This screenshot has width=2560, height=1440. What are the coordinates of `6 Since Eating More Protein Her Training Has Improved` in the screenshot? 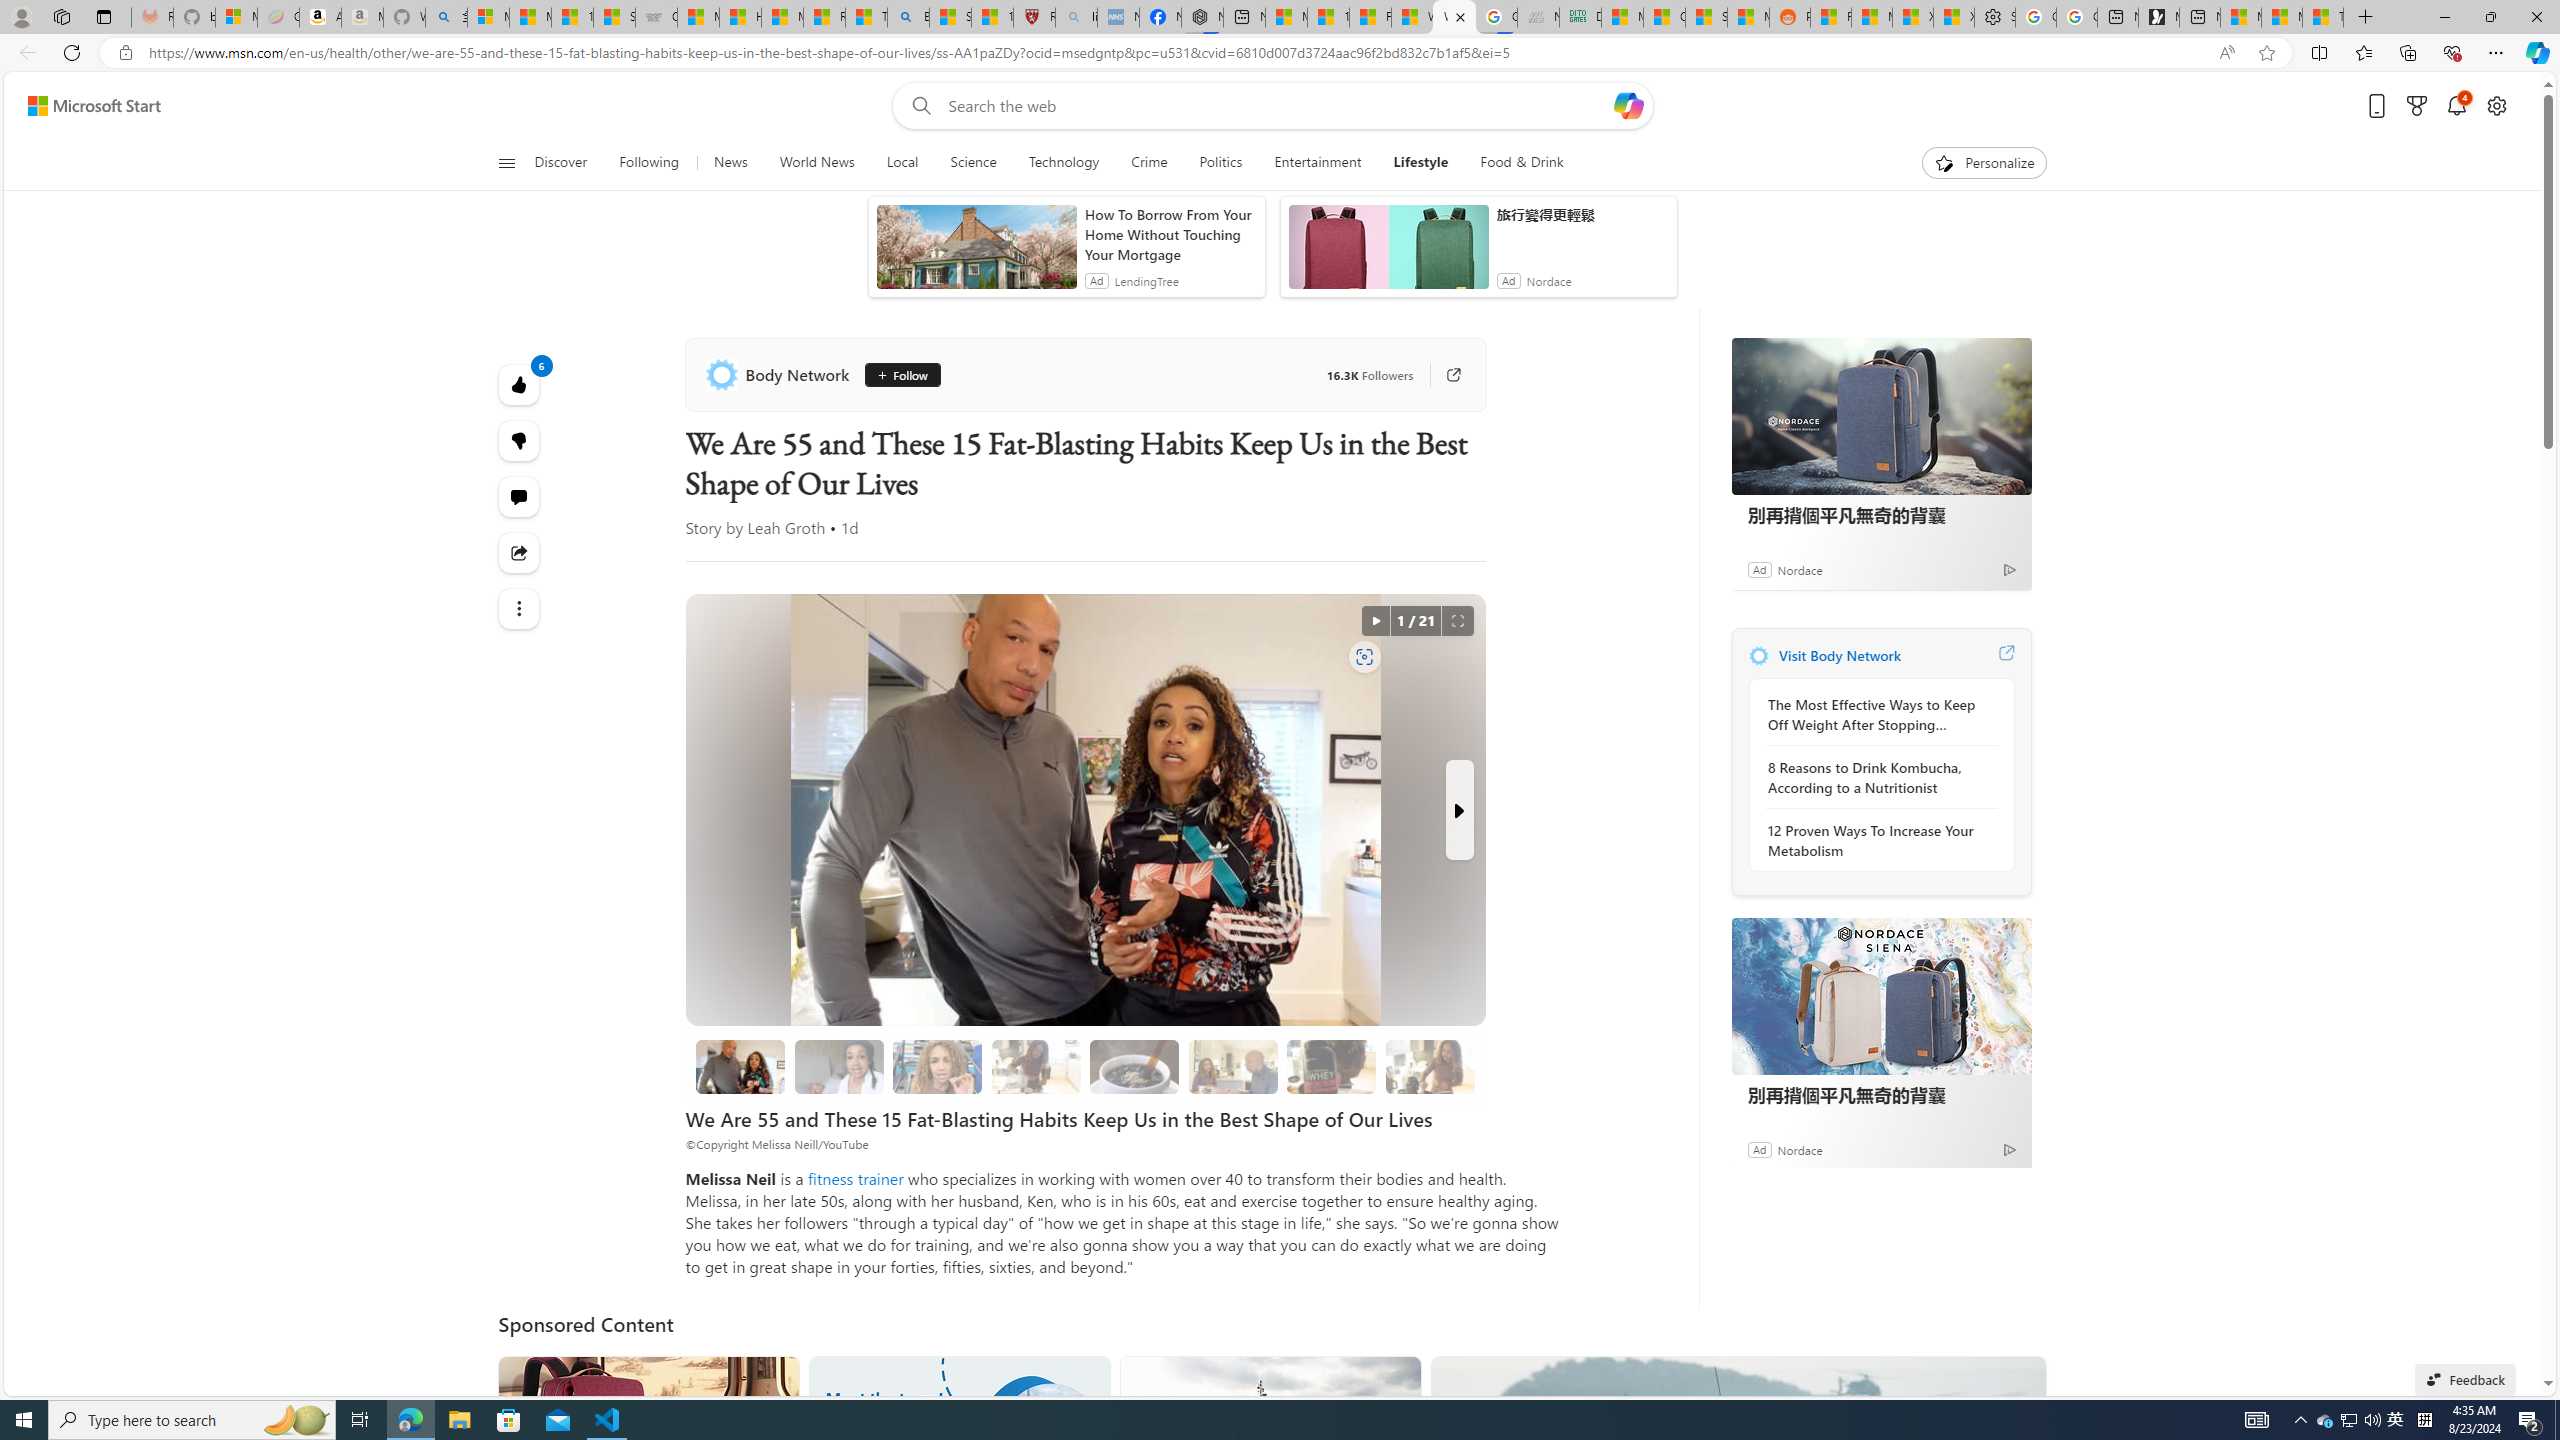 It's located at (1330, 1066).